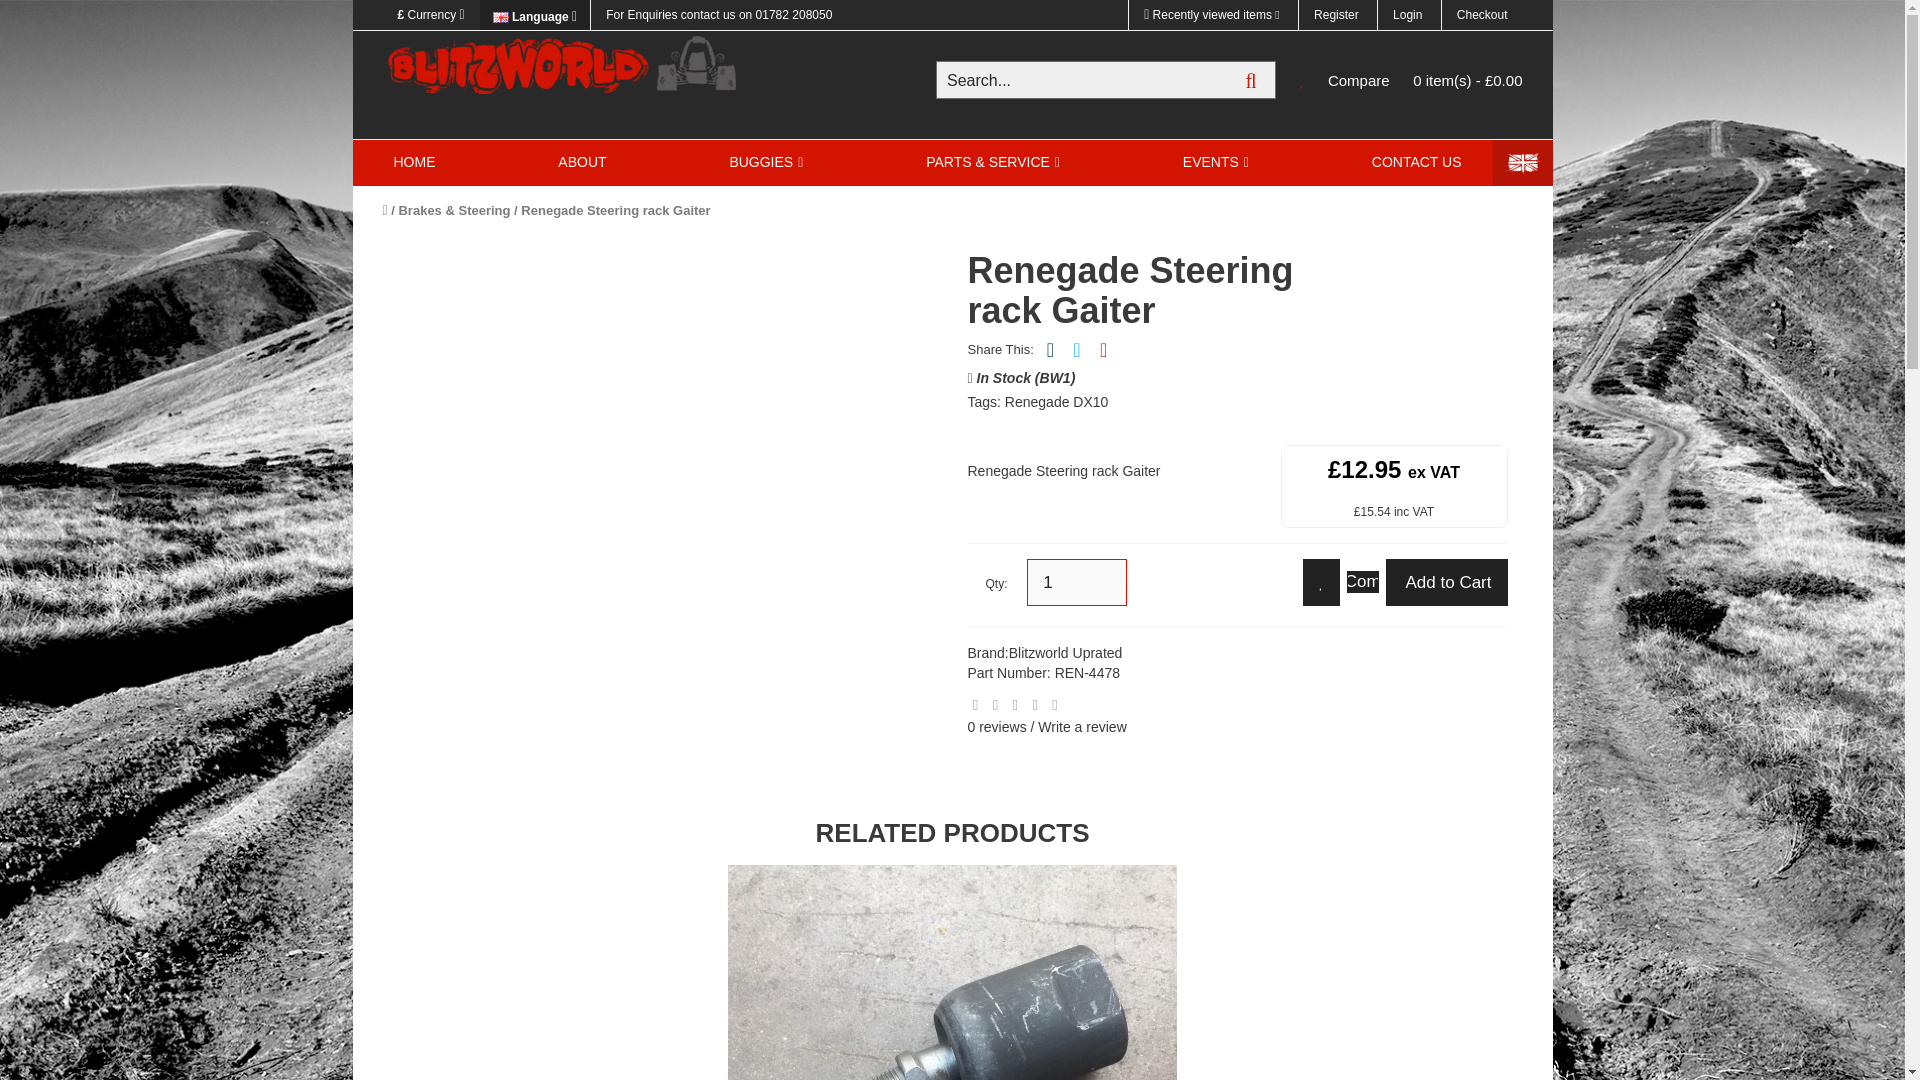  What do you see at coordinates (1416, 162) in the screenshot?
I see `CONTACT US` at bounding box center [1416, 162].